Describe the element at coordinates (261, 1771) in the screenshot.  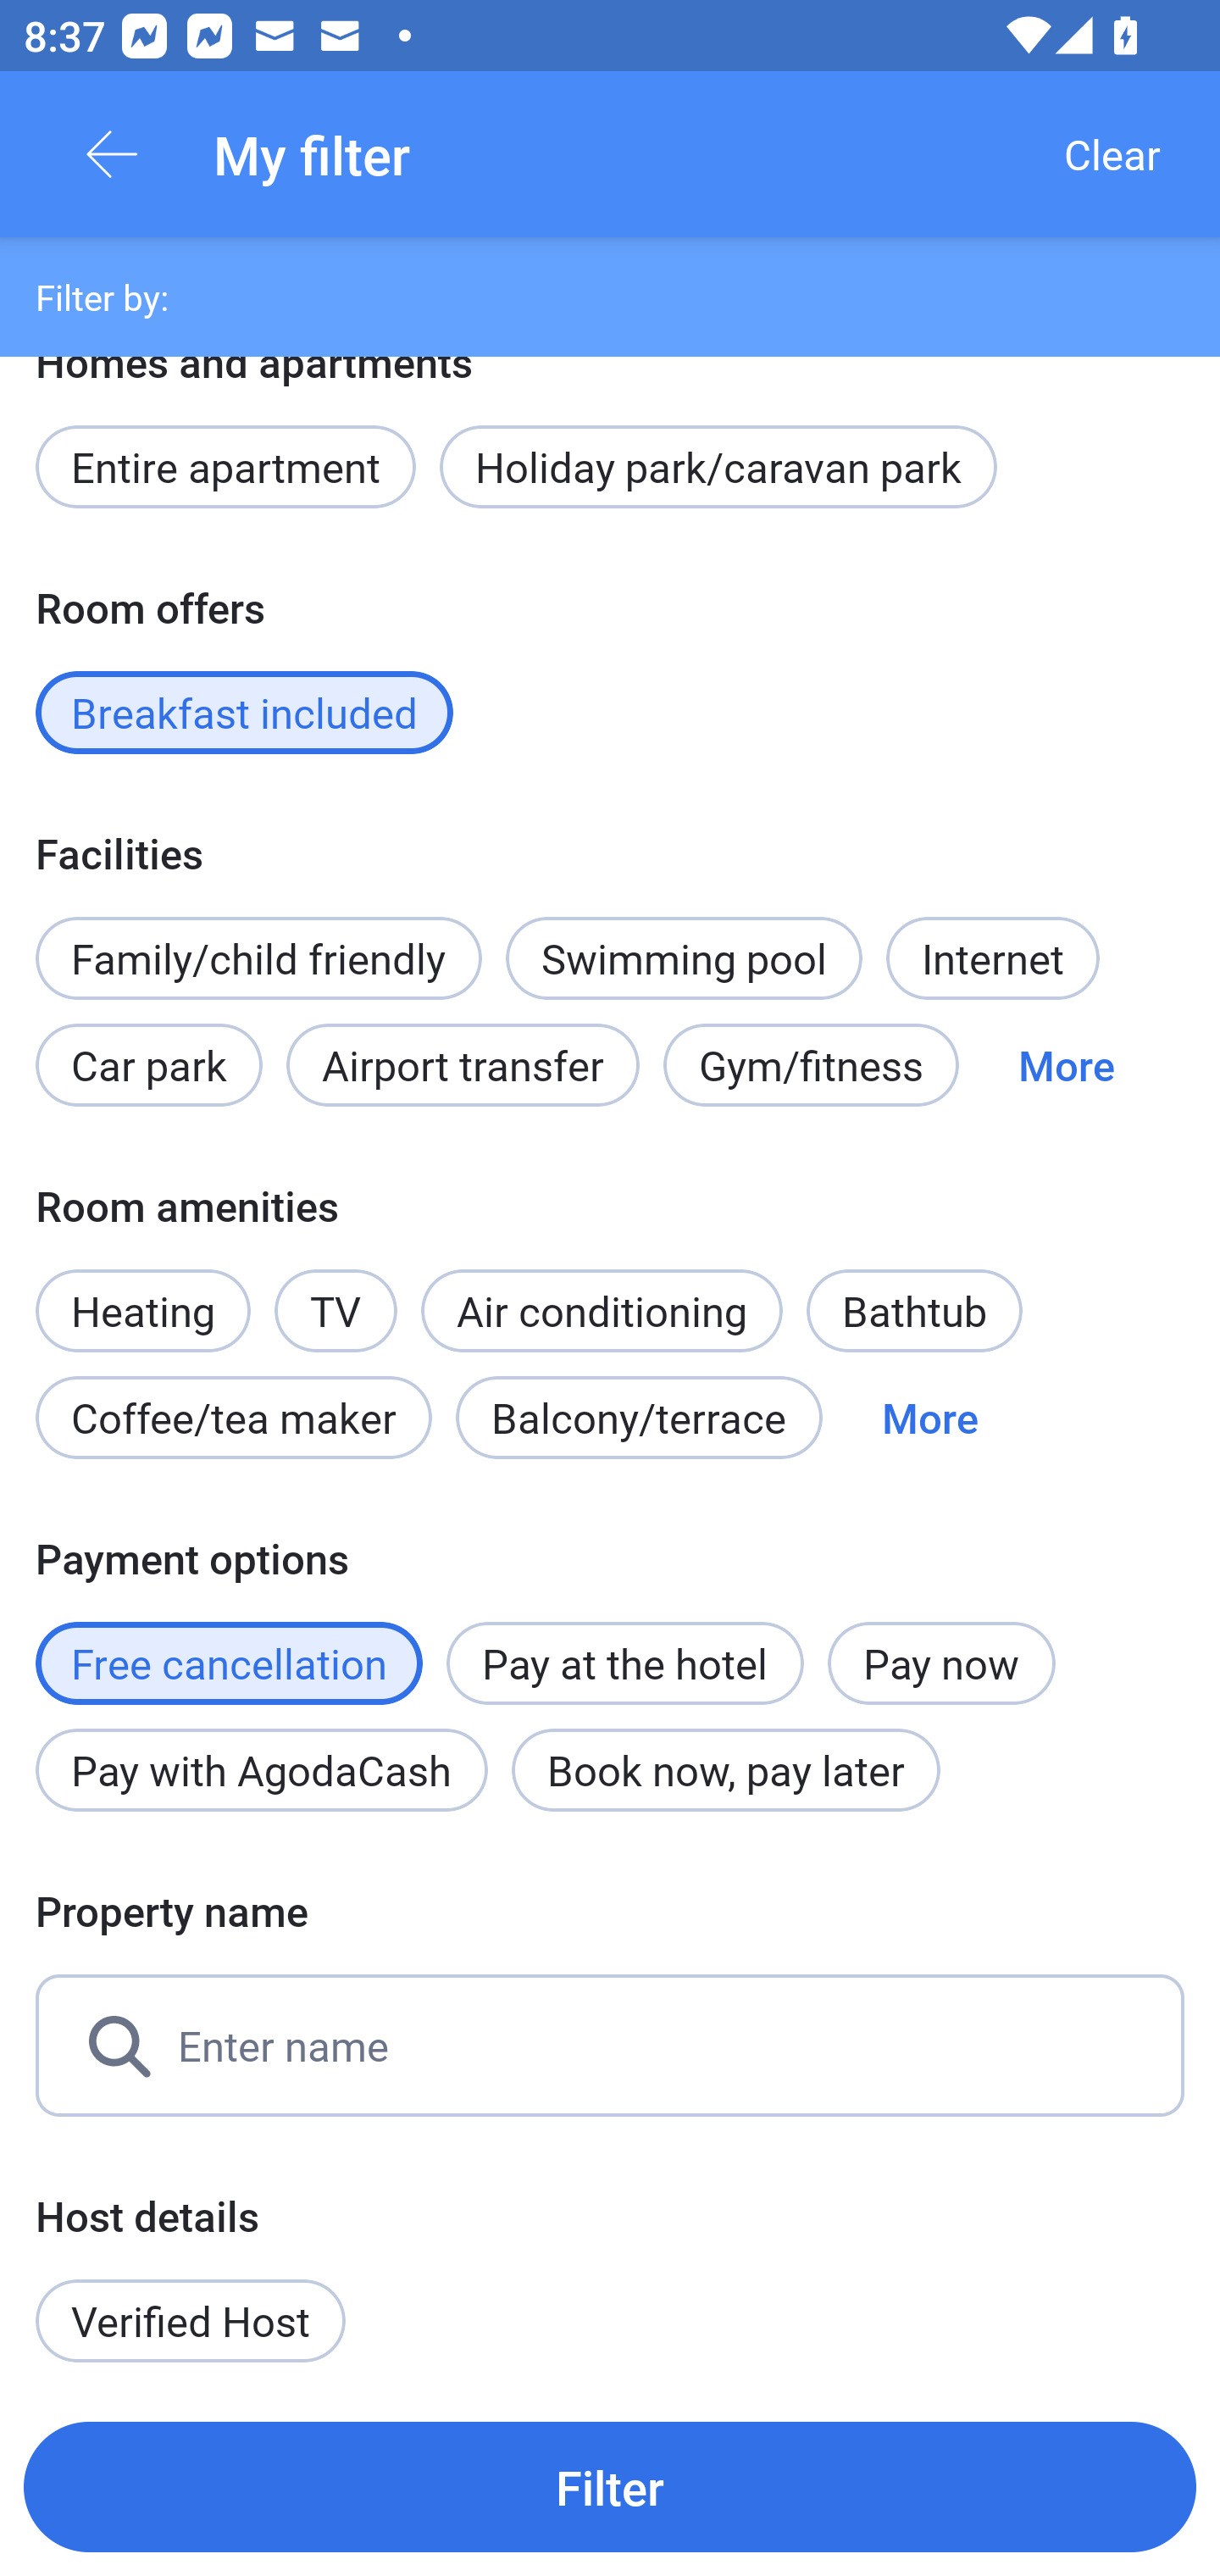
I see `Pay with AgodaCash` at that location.